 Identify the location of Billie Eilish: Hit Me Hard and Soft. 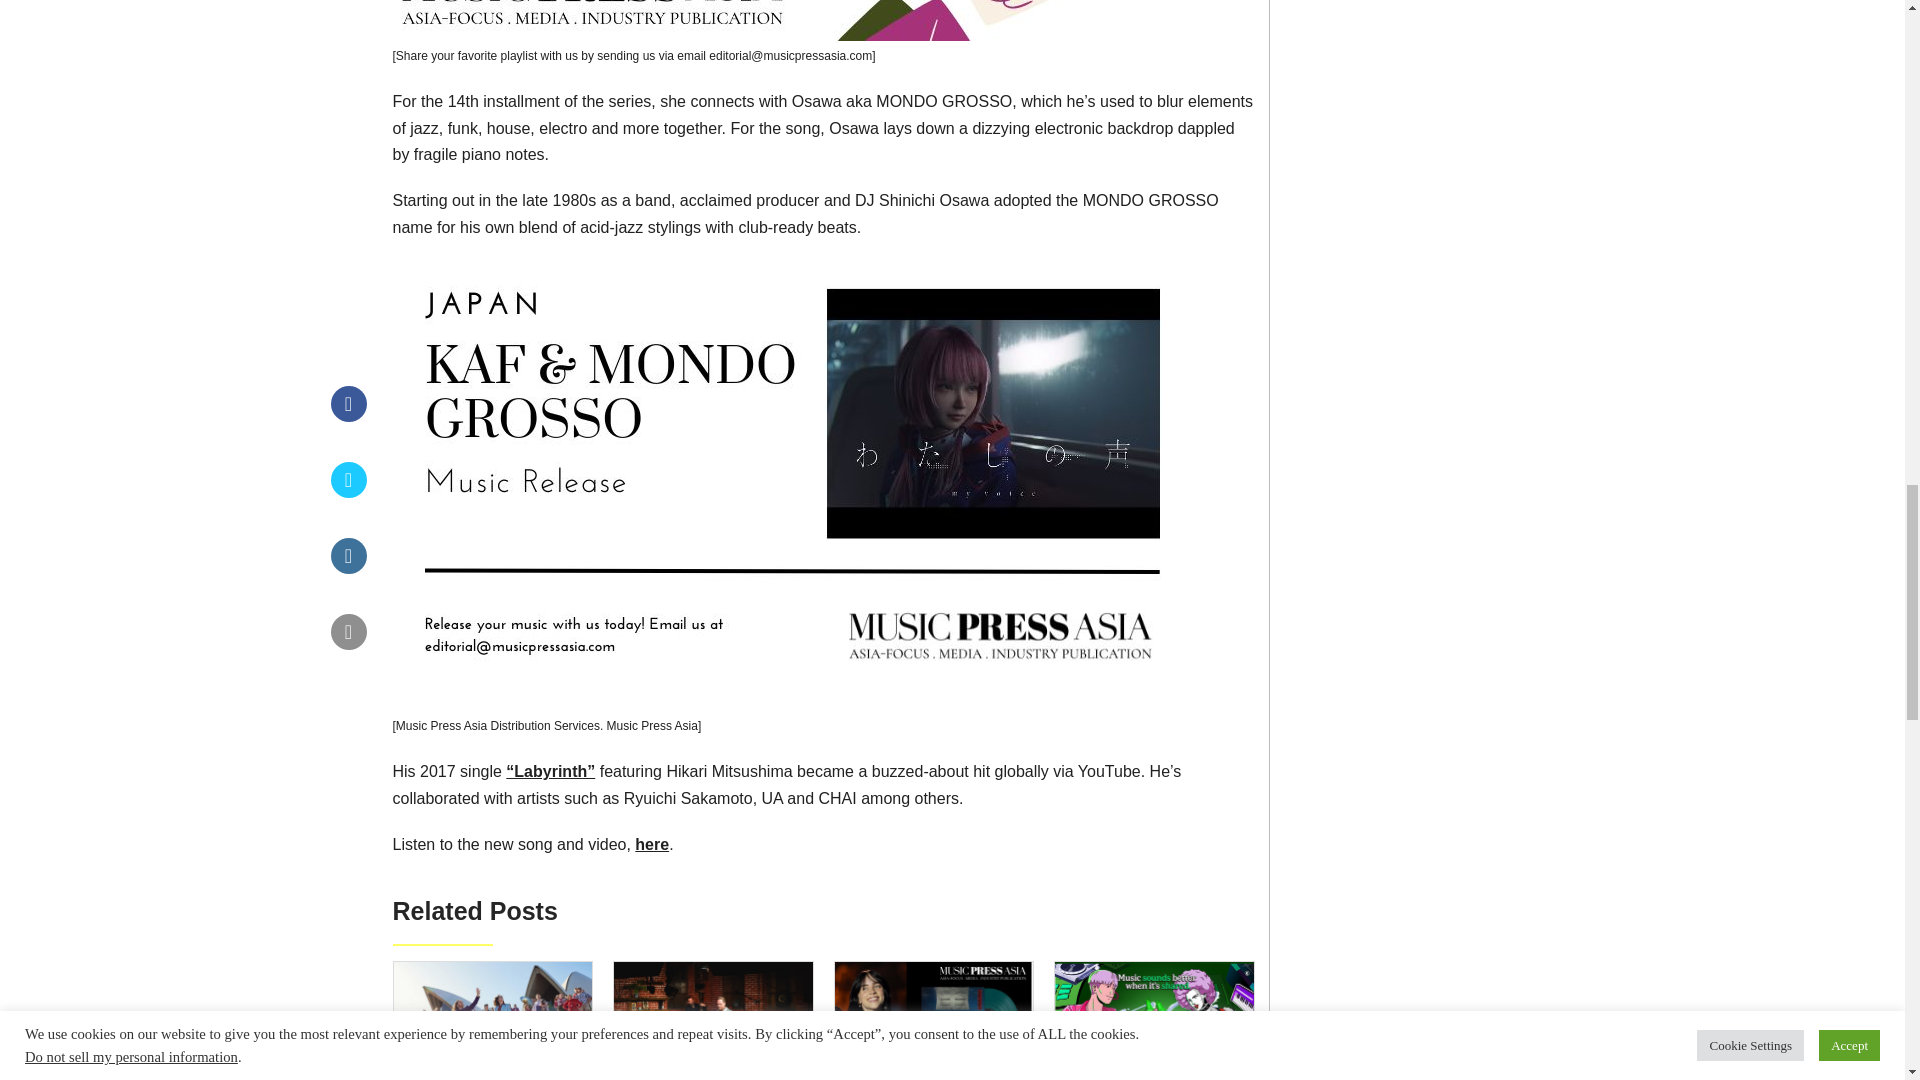
(934, 1018).